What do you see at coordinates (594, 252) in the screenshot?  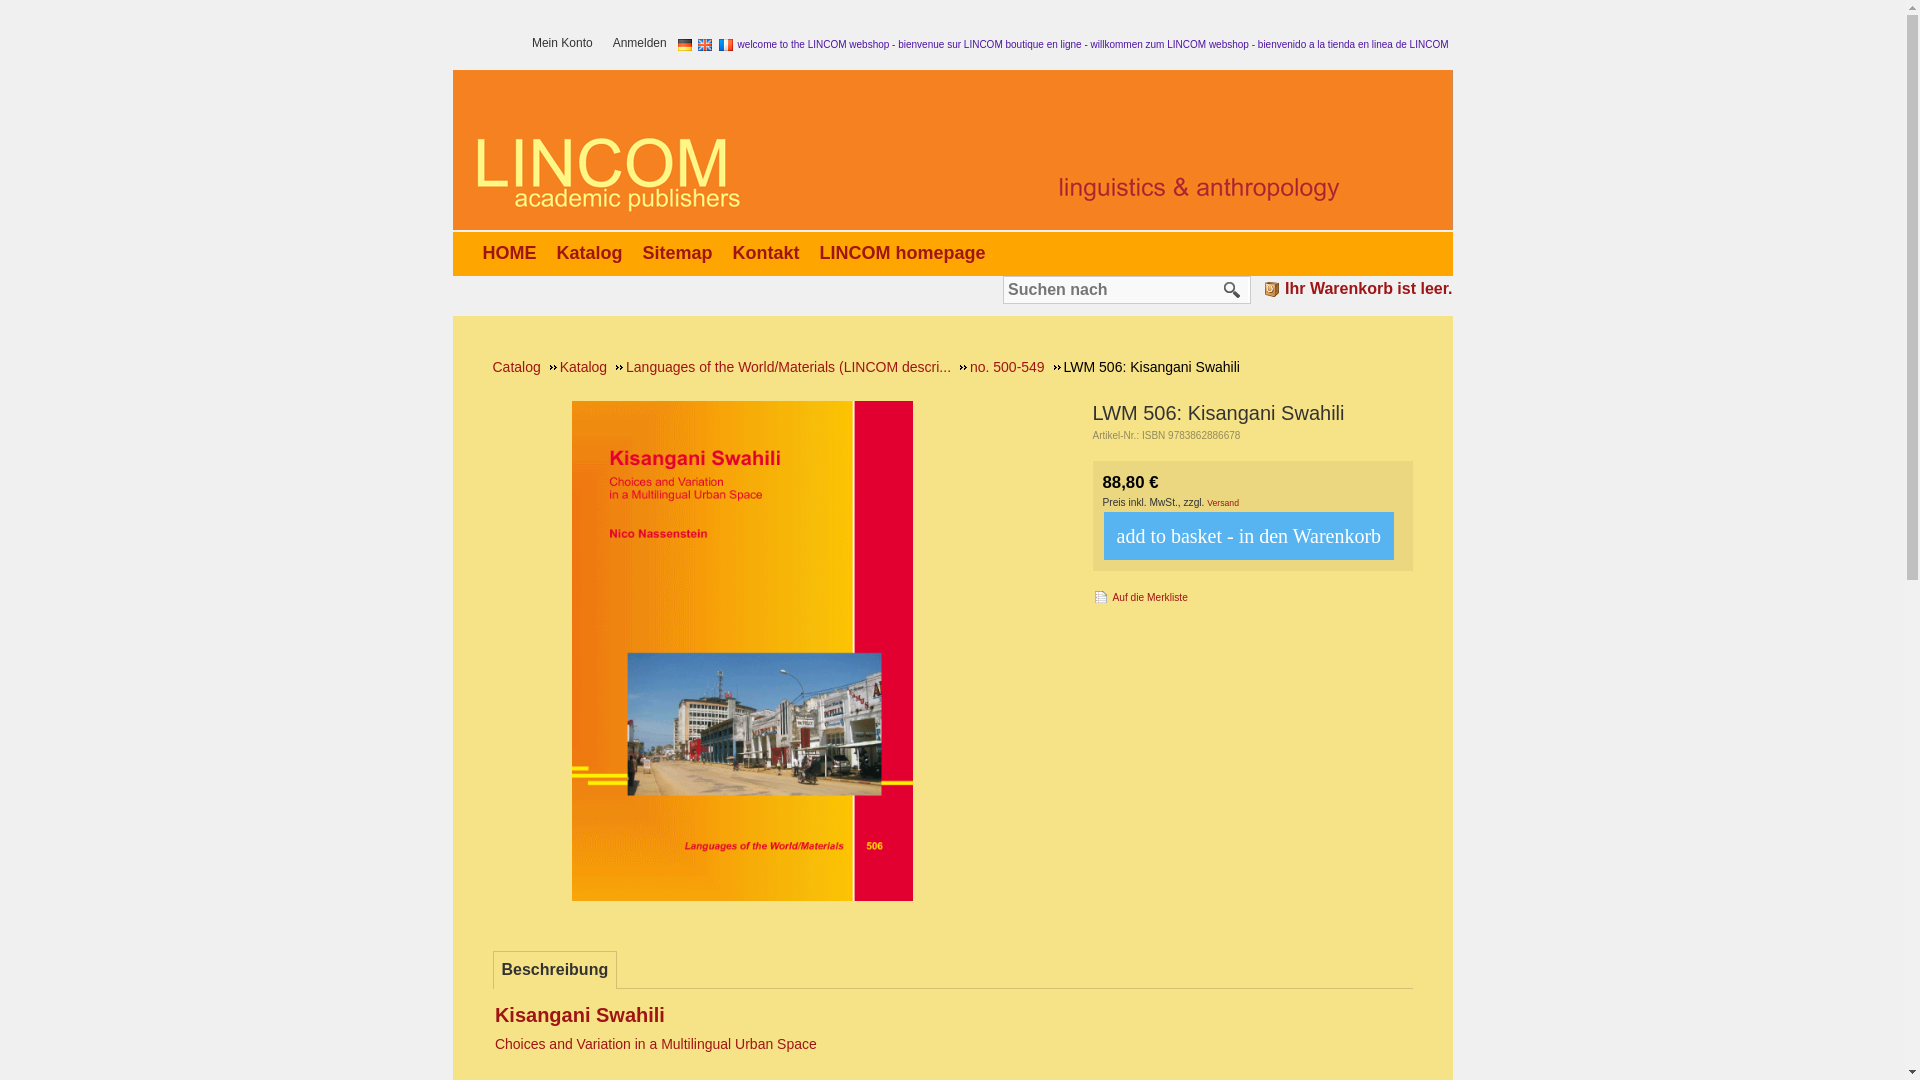 I see `Katalog` at bounding box center [594, 252].